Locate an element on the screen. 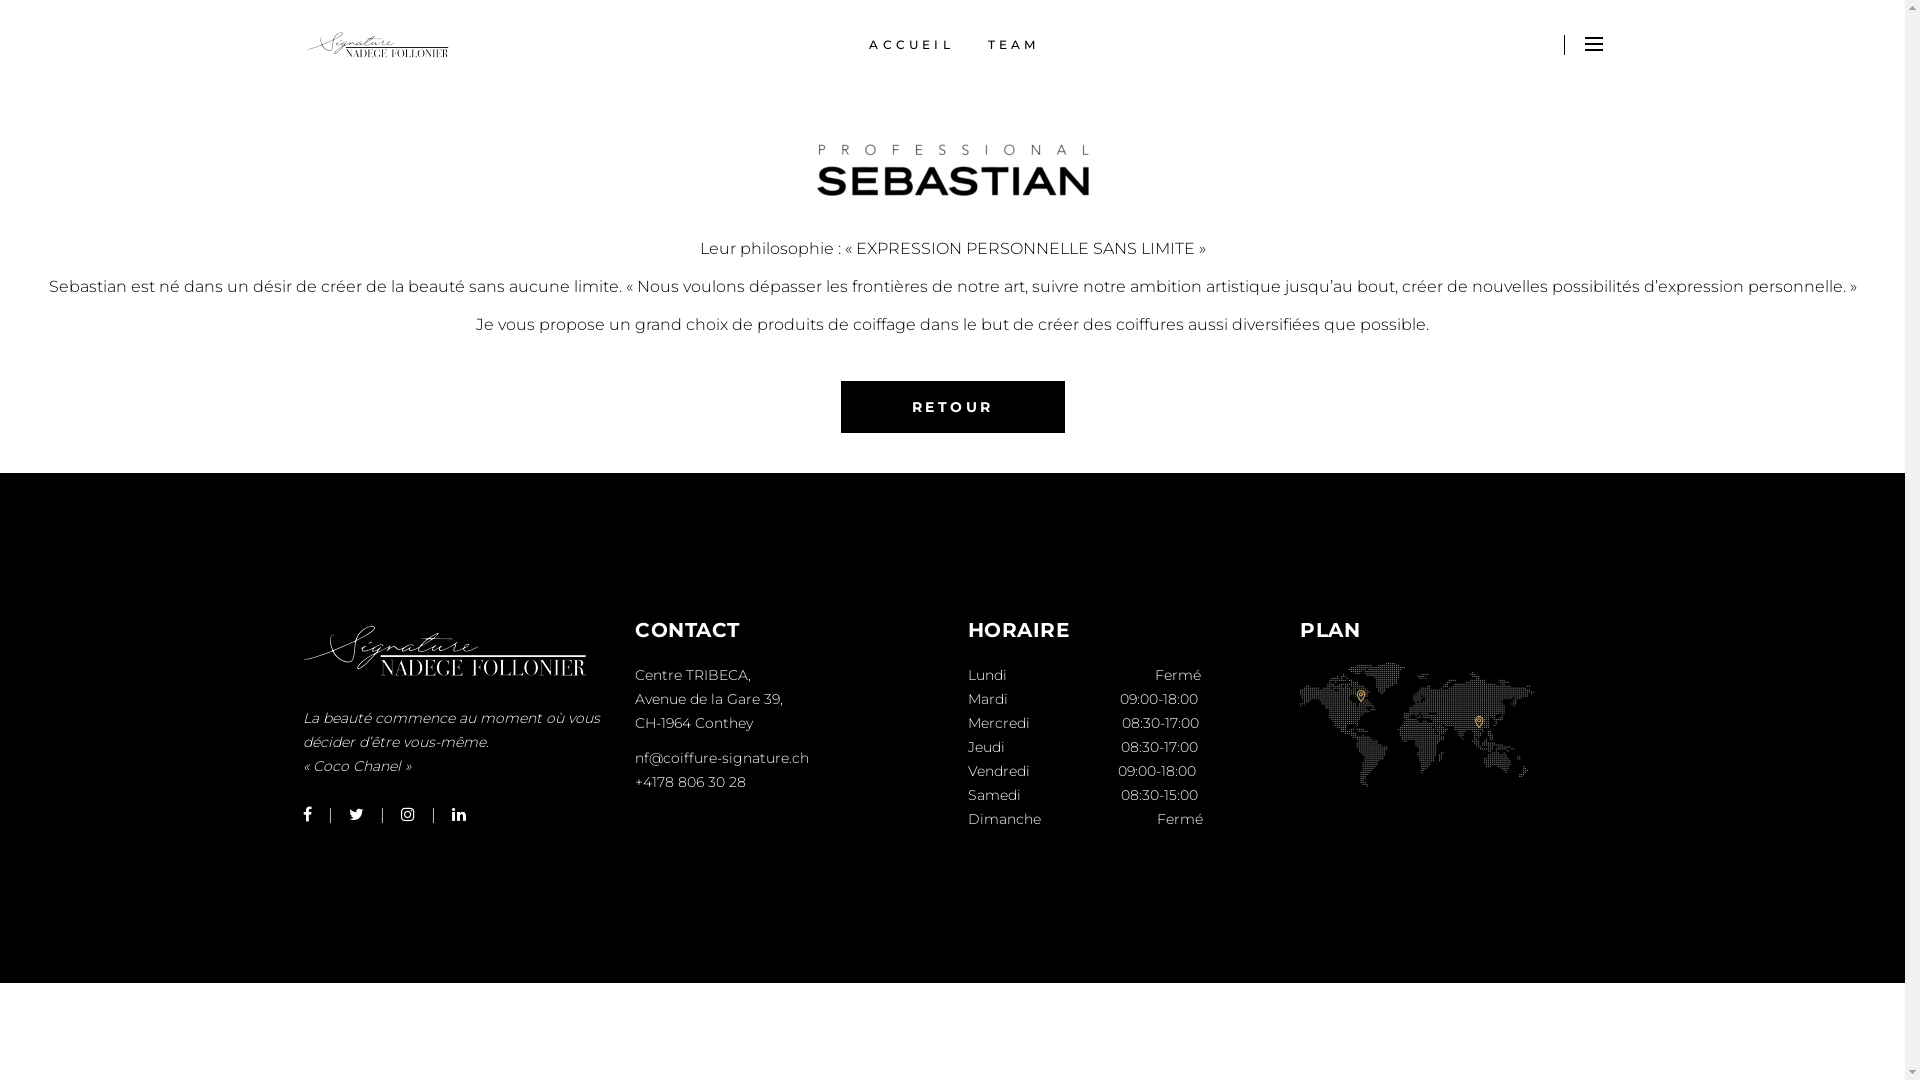  Maps is located at coordinates (1417, 725).